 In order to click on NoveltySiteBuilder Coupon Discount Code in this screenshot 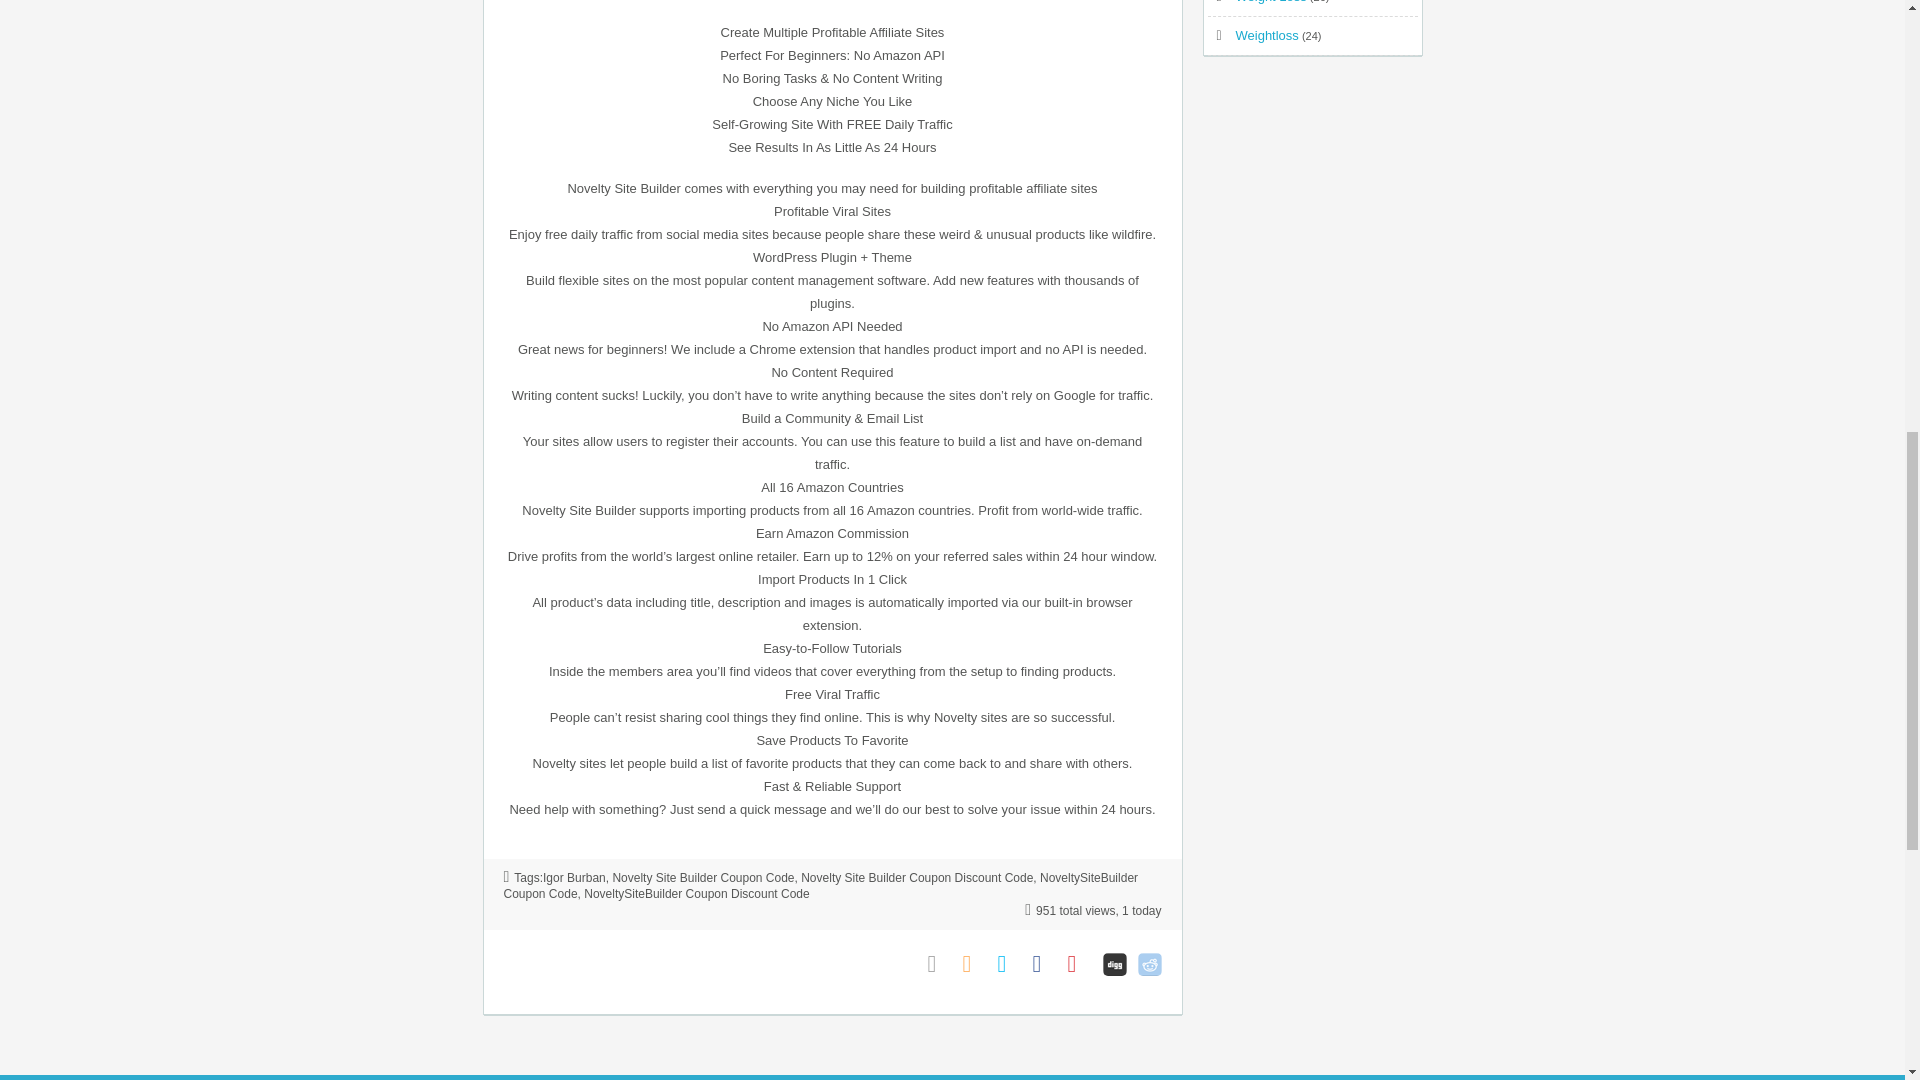, I will do `click(696, 893)`.